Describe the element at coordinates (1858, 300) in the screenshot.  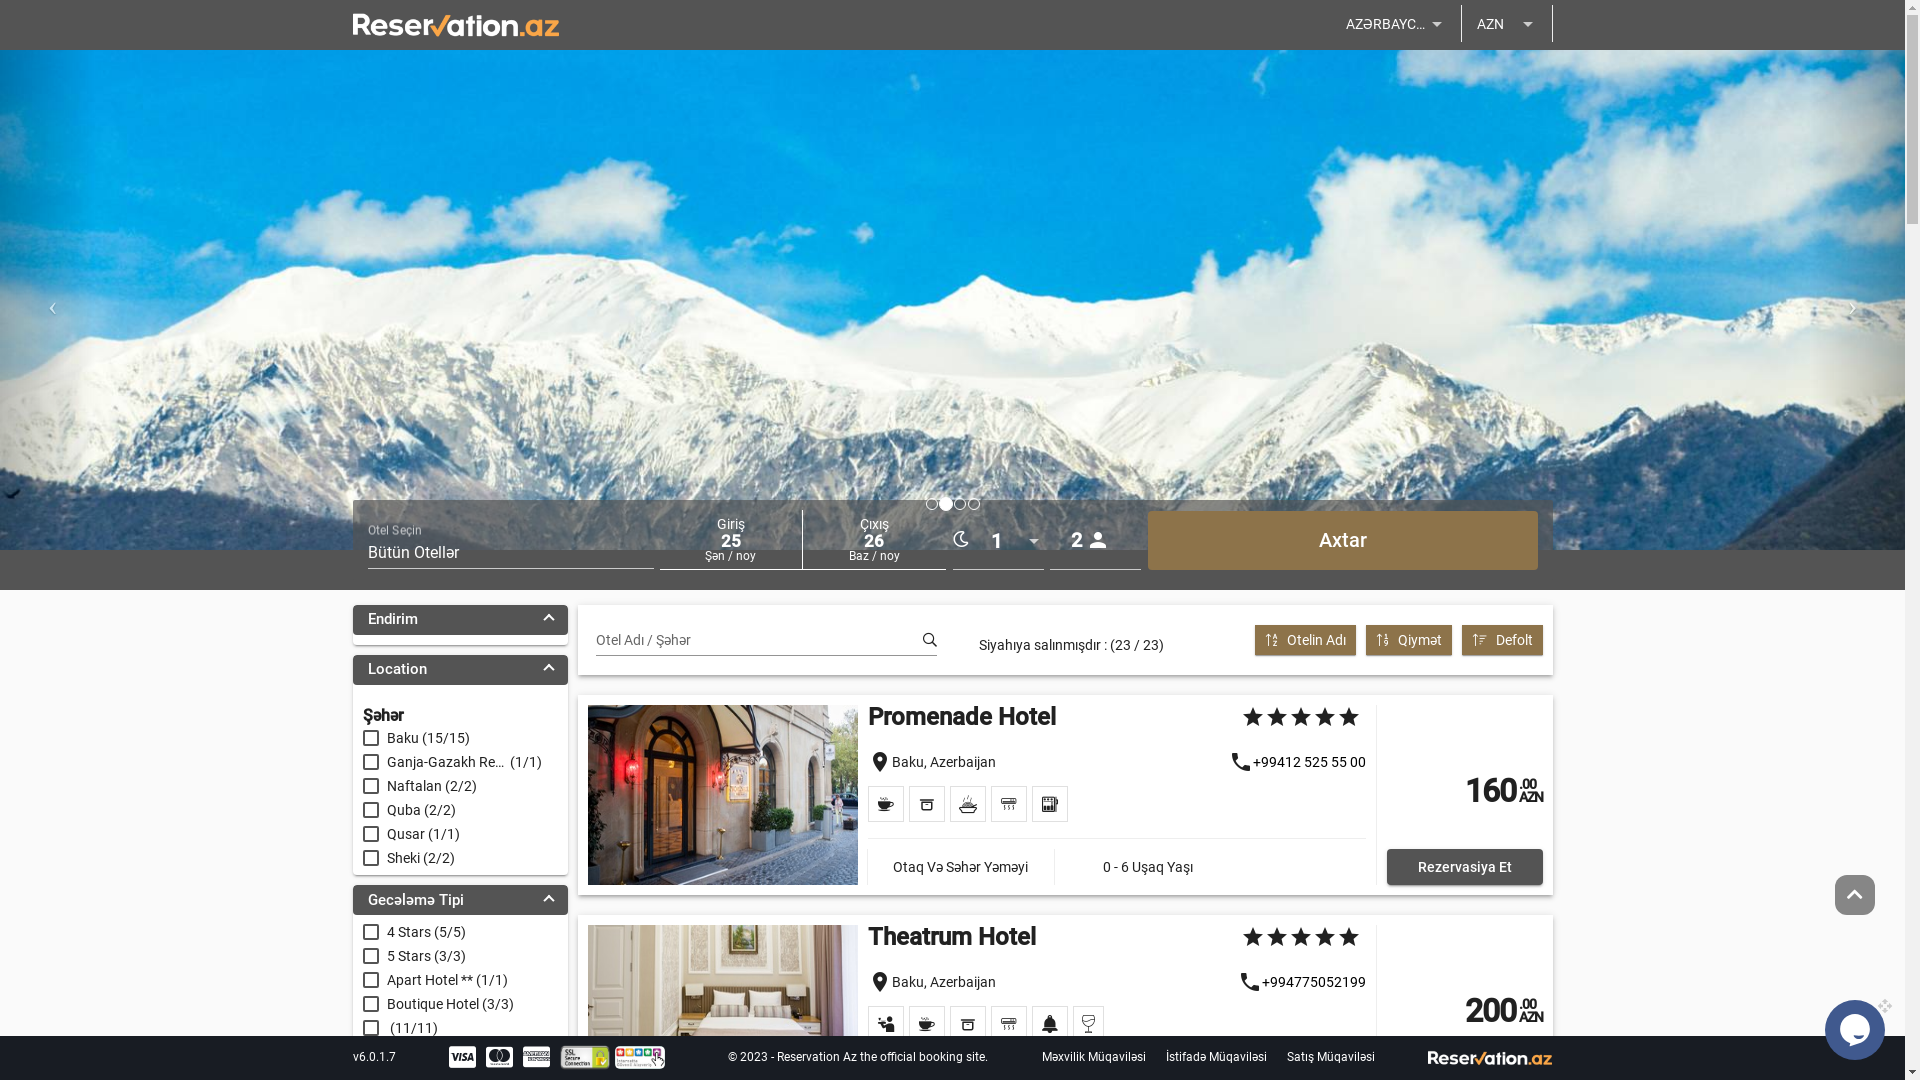
I see `Next` at that location.